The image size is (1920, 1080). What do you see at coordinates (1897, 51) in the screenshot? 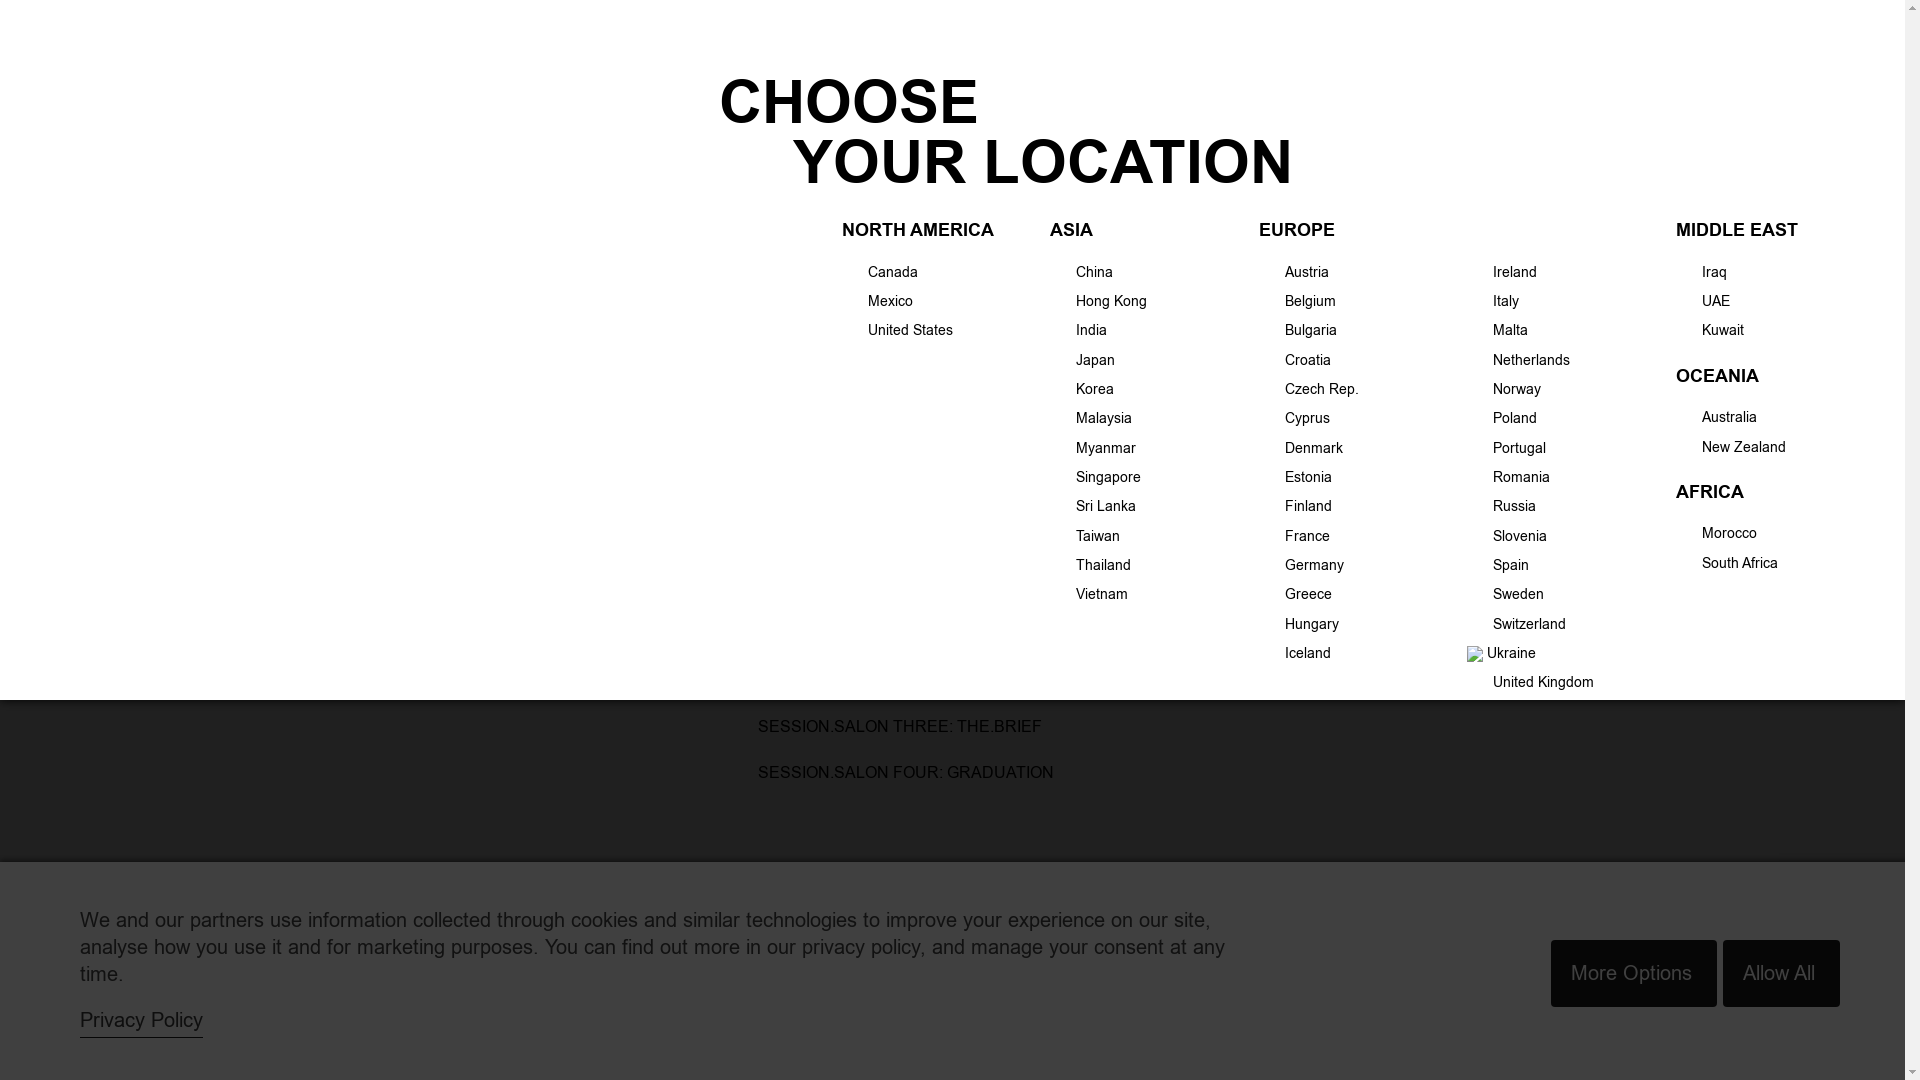
I see `Search` at bounding box center [1897, 51].